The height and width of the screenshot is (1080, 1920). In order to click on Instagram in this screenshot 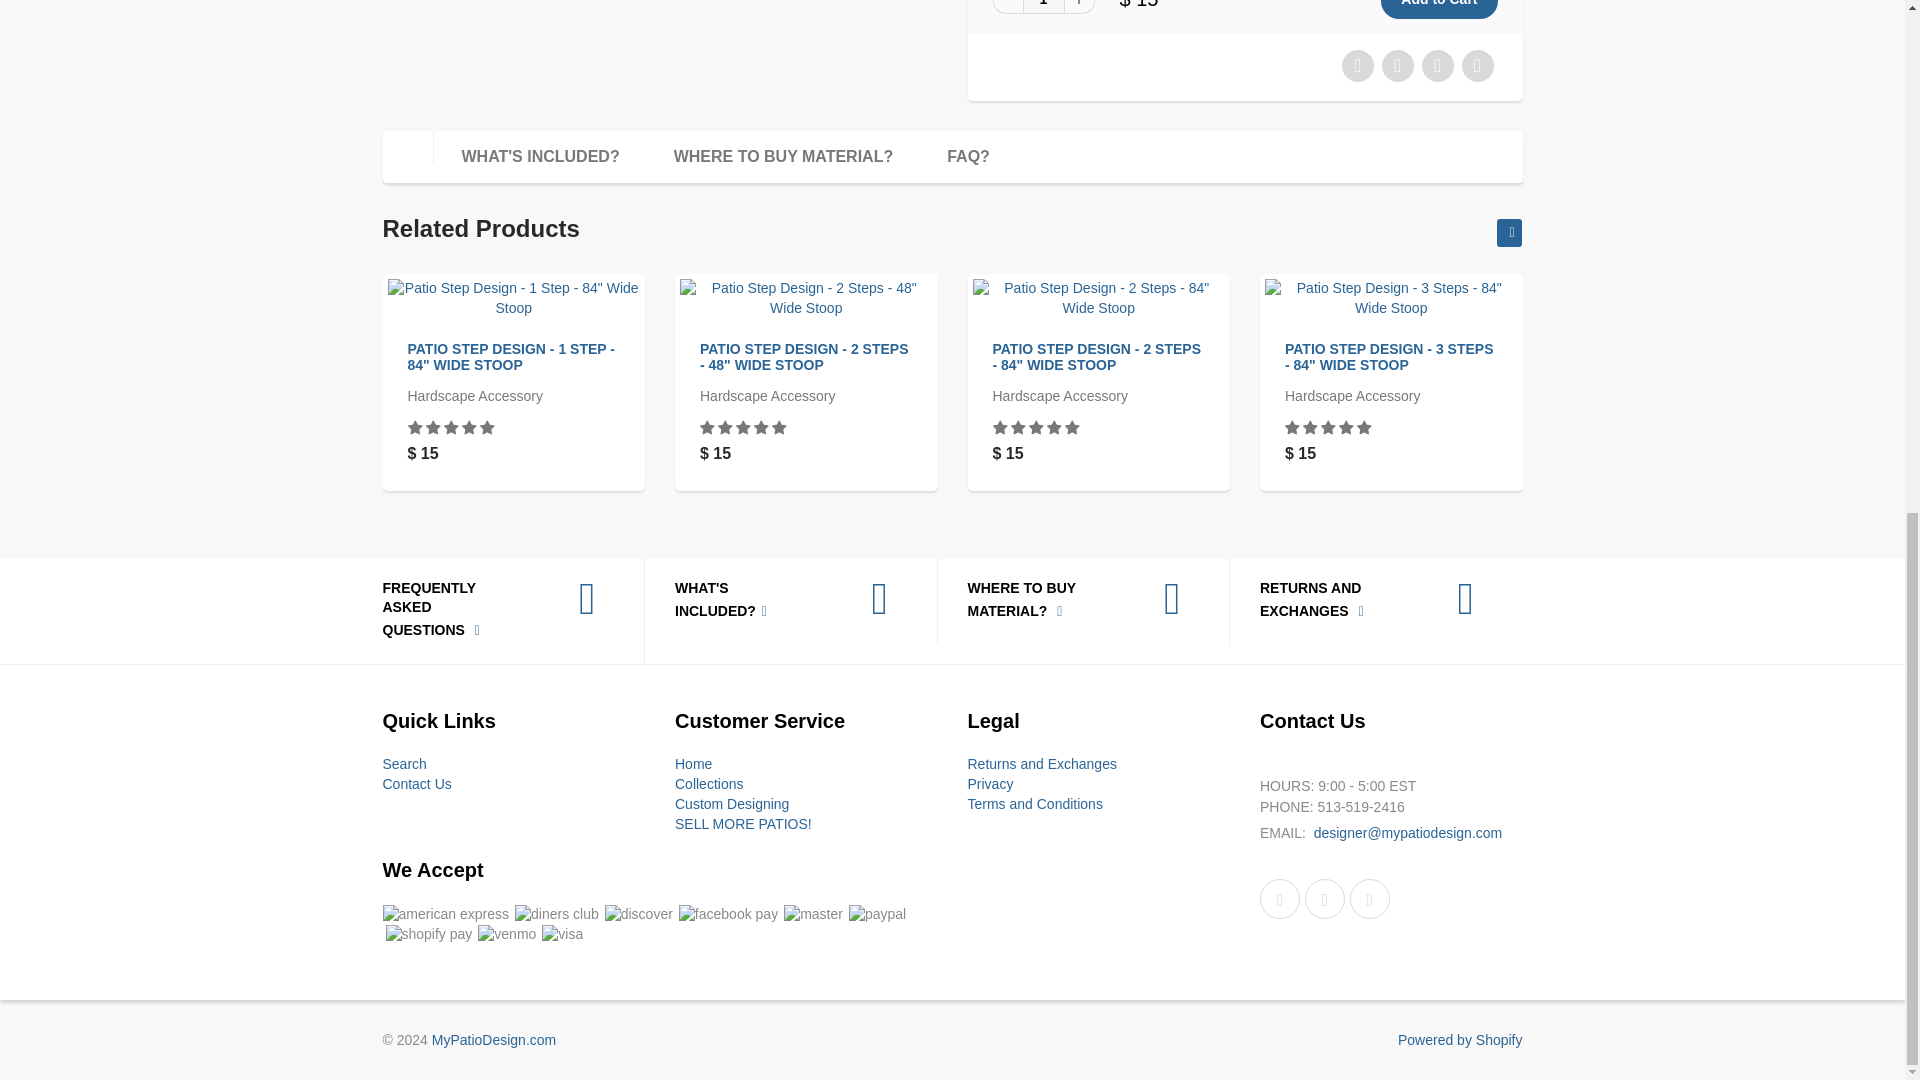, I will do `click(1370, 899)`.